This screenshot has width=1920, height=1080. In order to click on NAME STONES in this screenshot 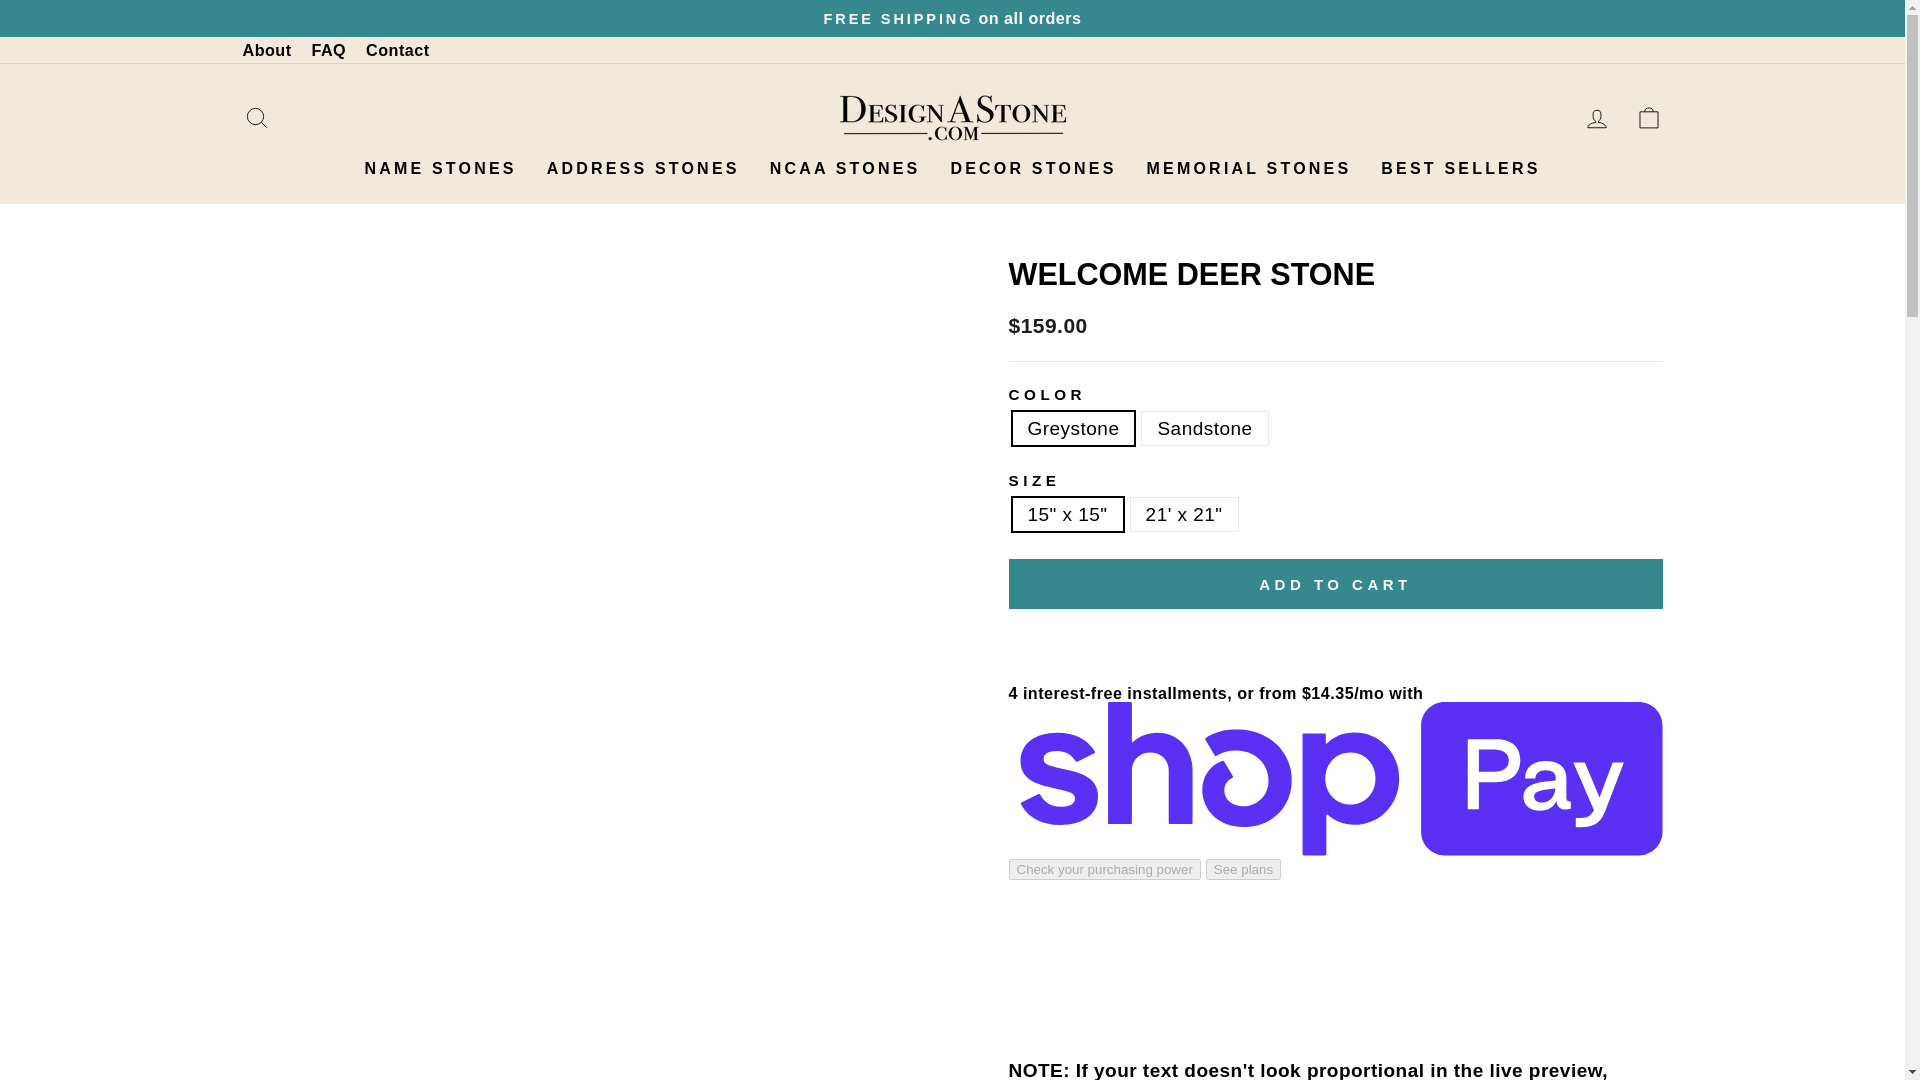, I will do `click(440, 168)`.